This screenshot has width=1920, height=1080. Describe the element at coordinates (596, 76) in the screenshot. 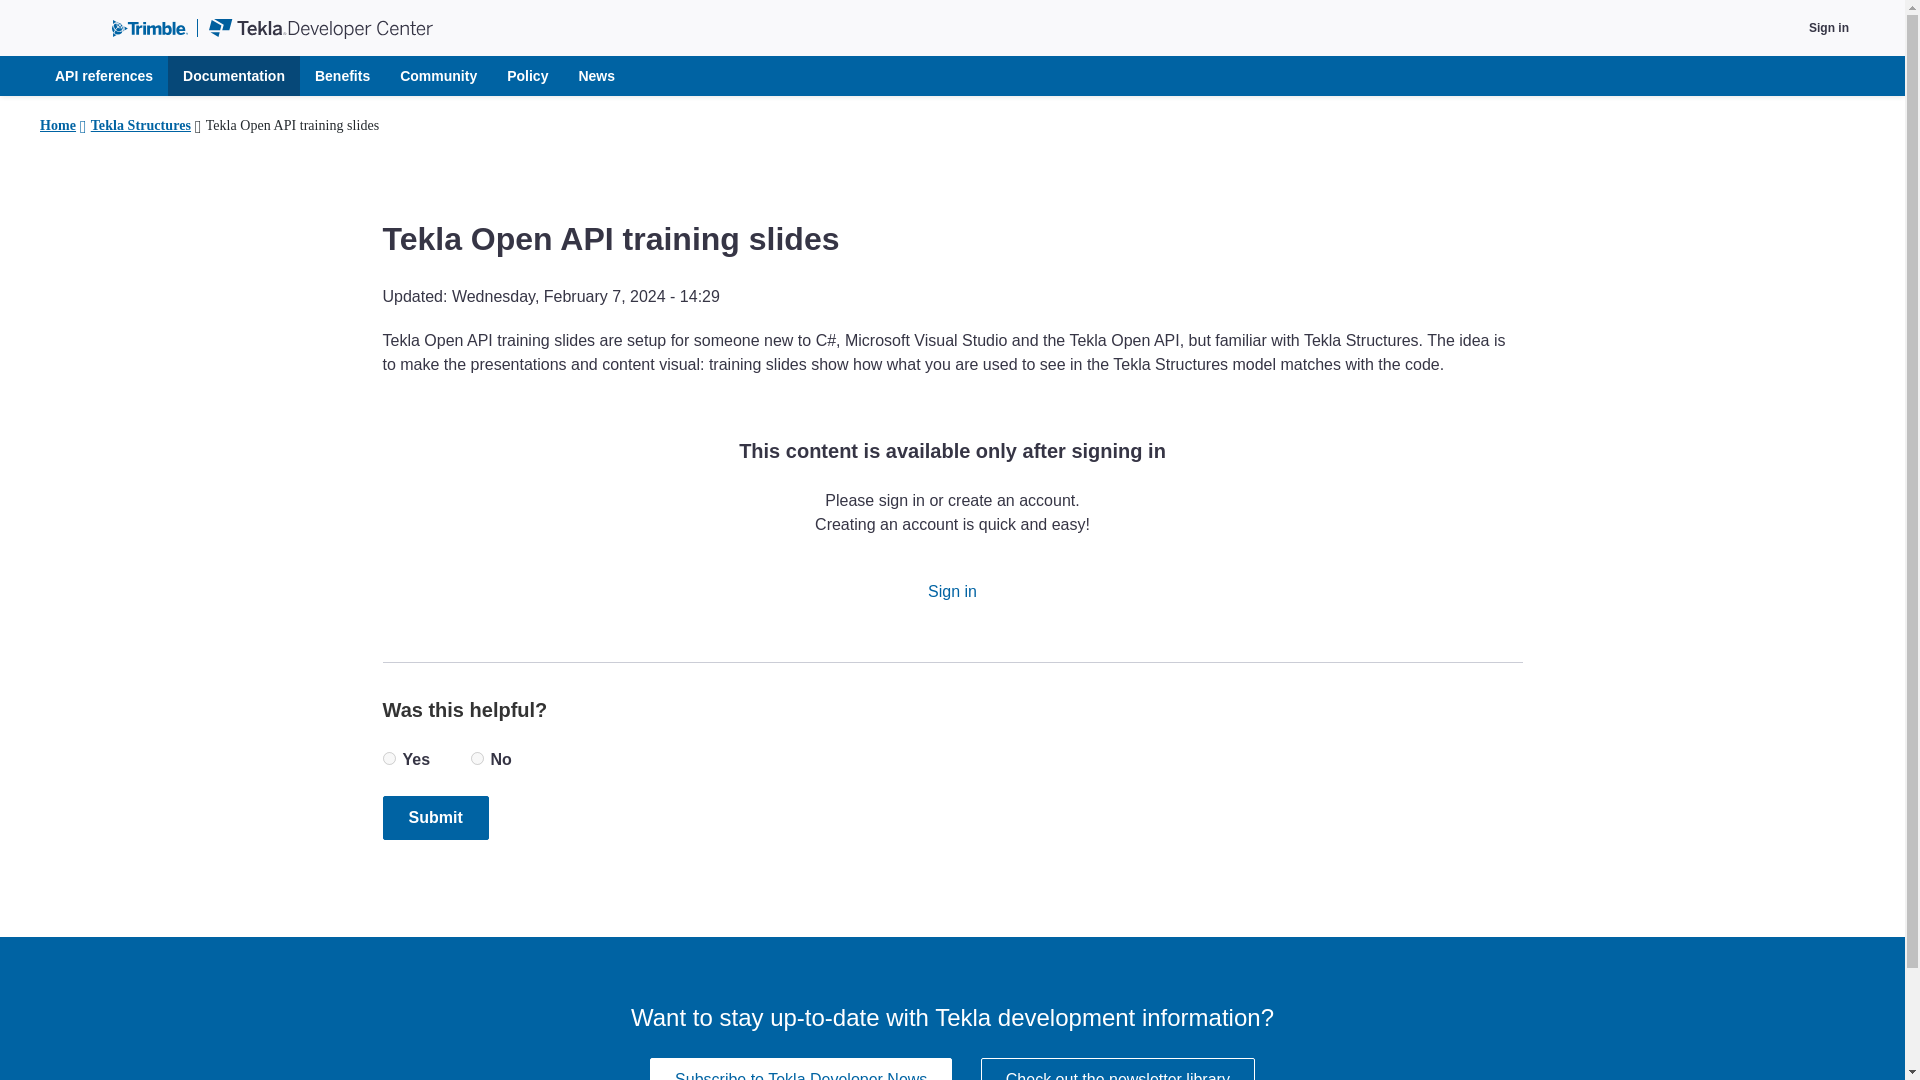

I see `News` at that location.